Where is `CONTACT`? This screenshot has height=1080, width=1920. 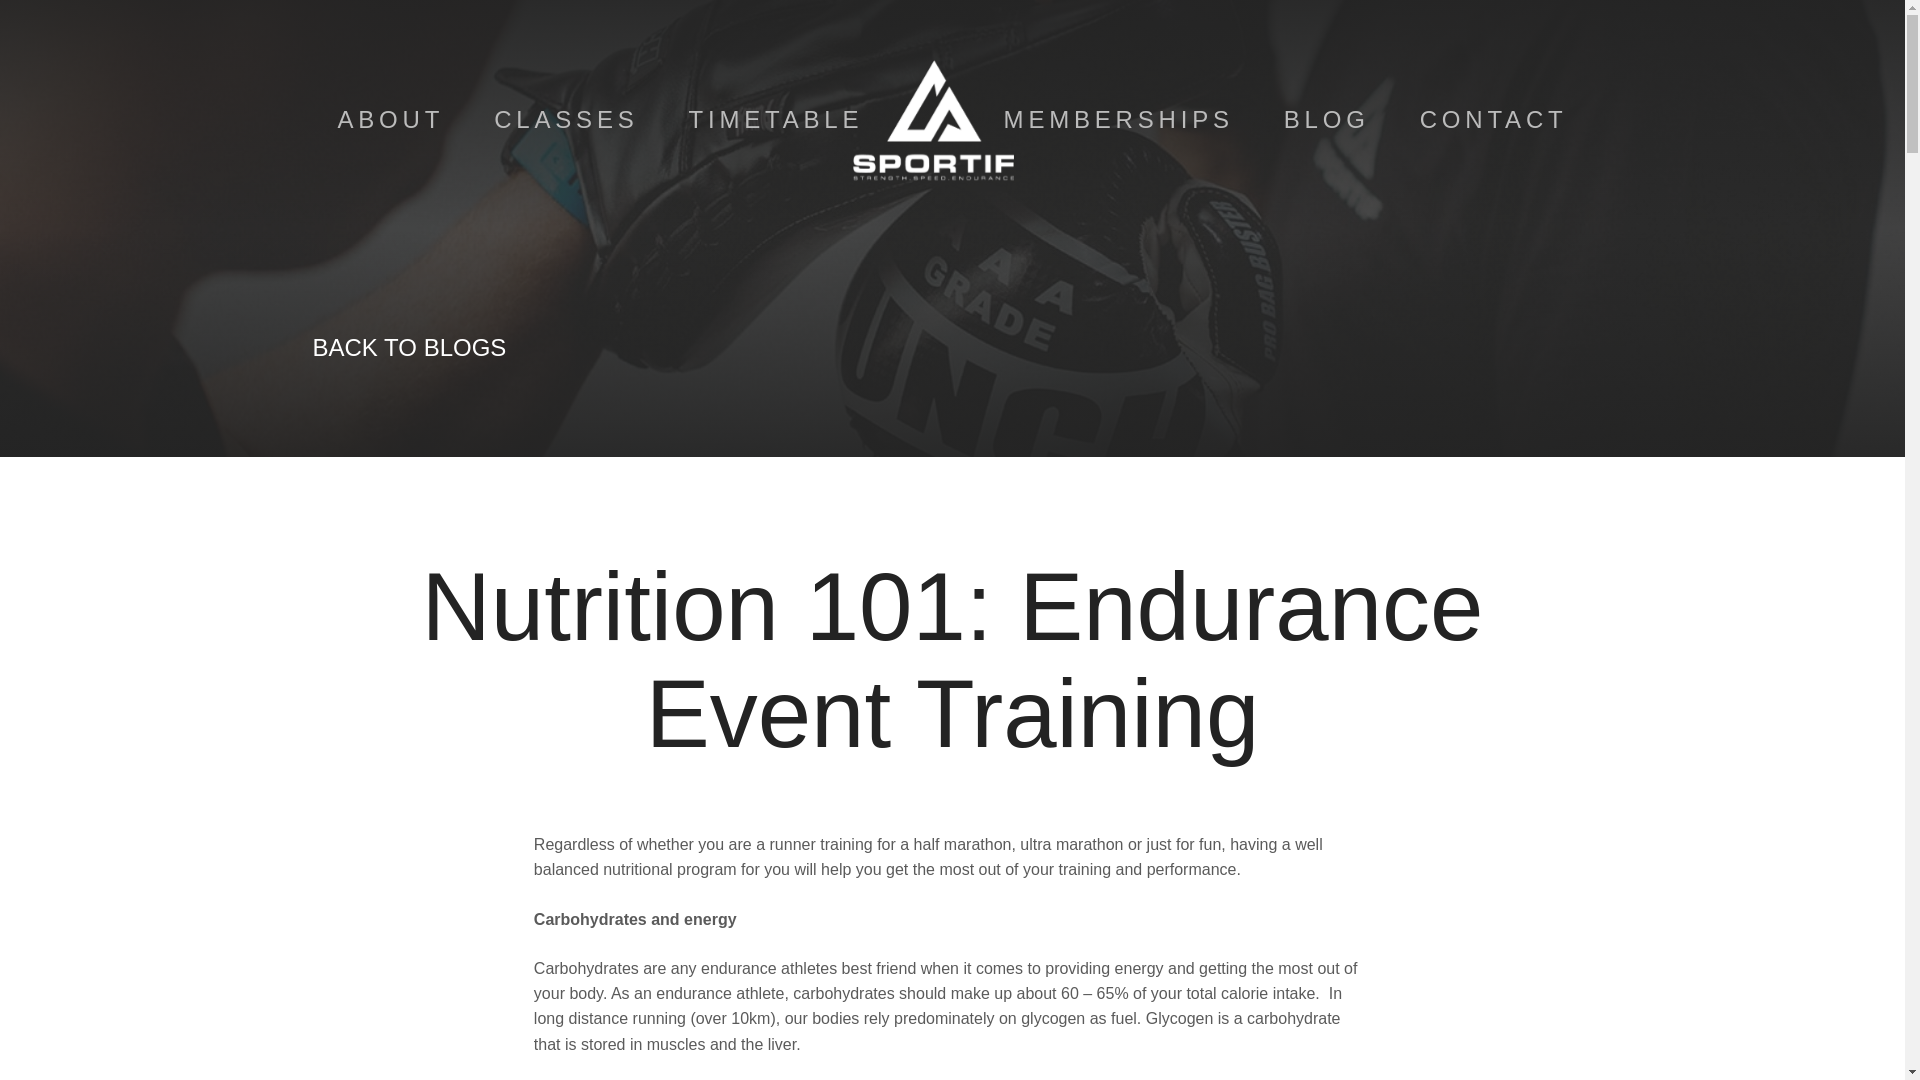 CONTACT is located at coordinates (1494, 120).